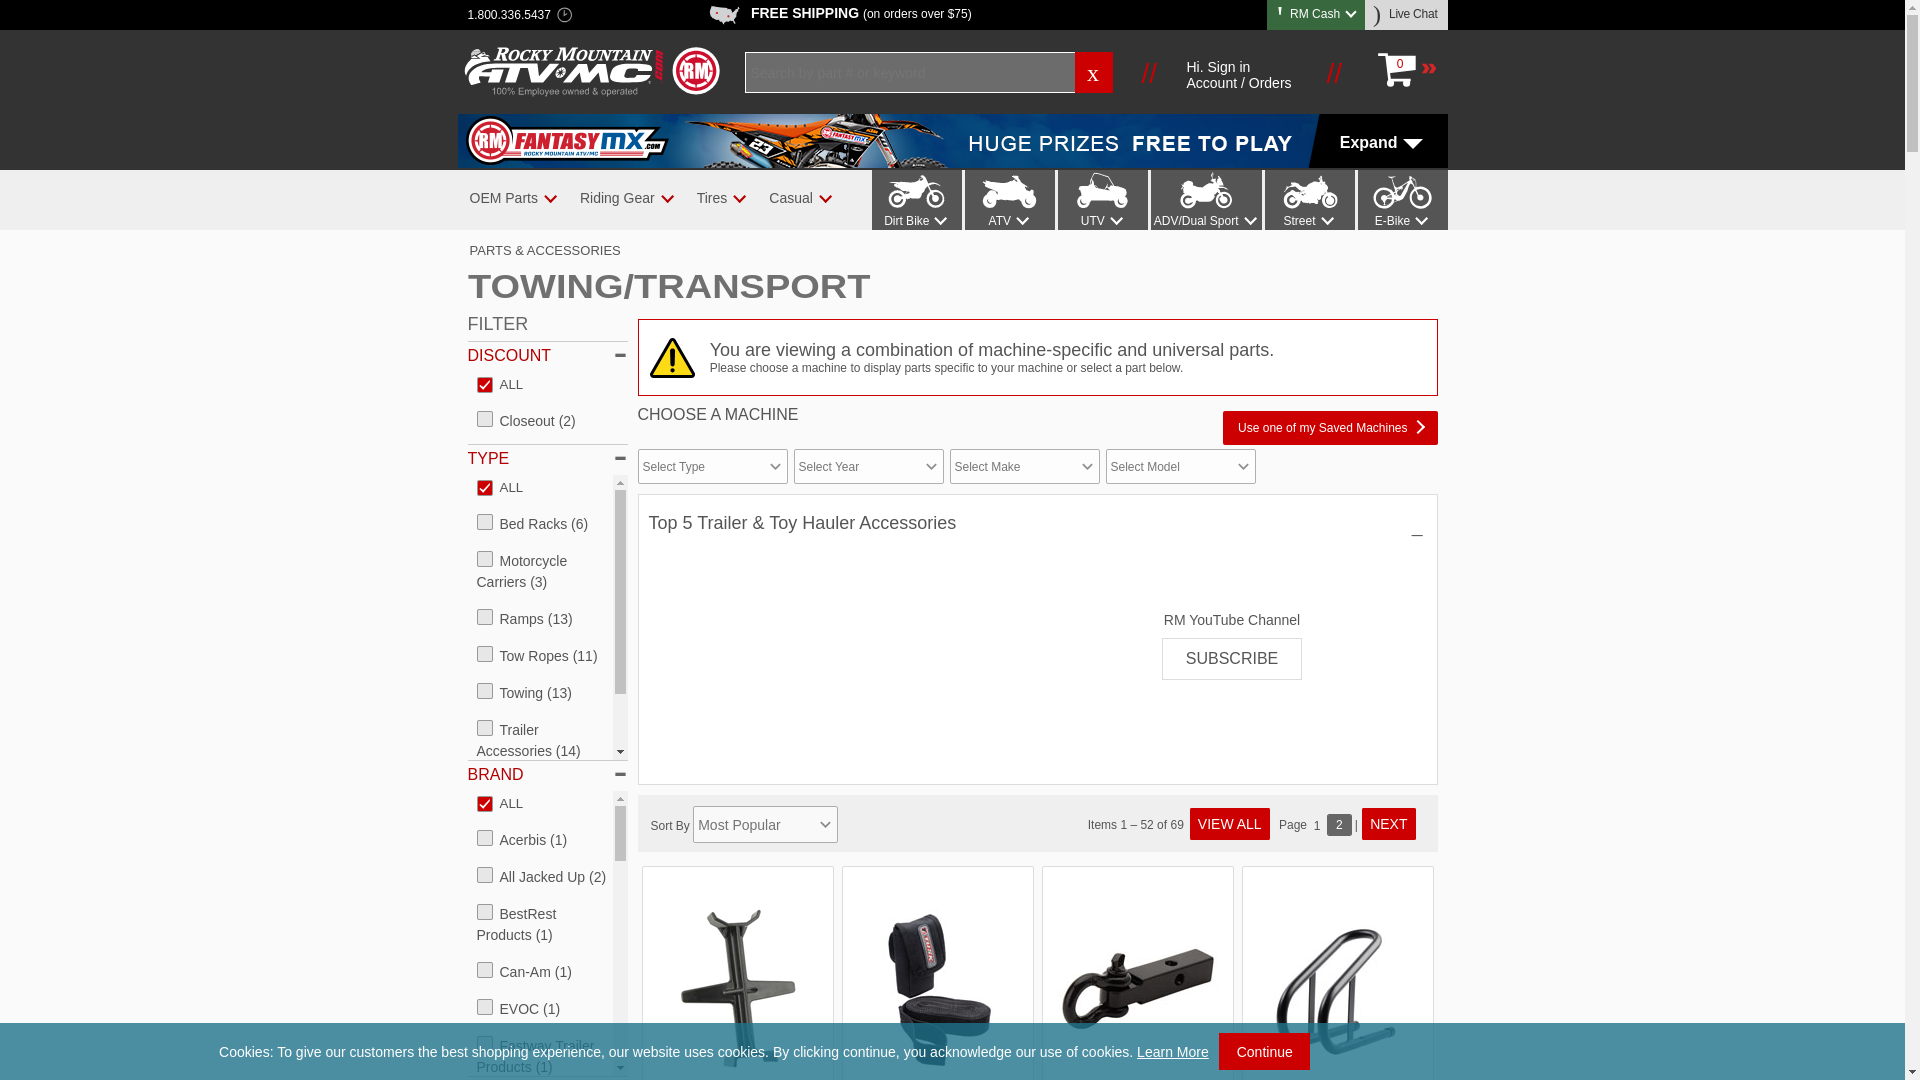 The image size is (1920, 1080). Describe the element at coordinates (1407, 15) in the screenshot. I see `Live Chat` at that location.